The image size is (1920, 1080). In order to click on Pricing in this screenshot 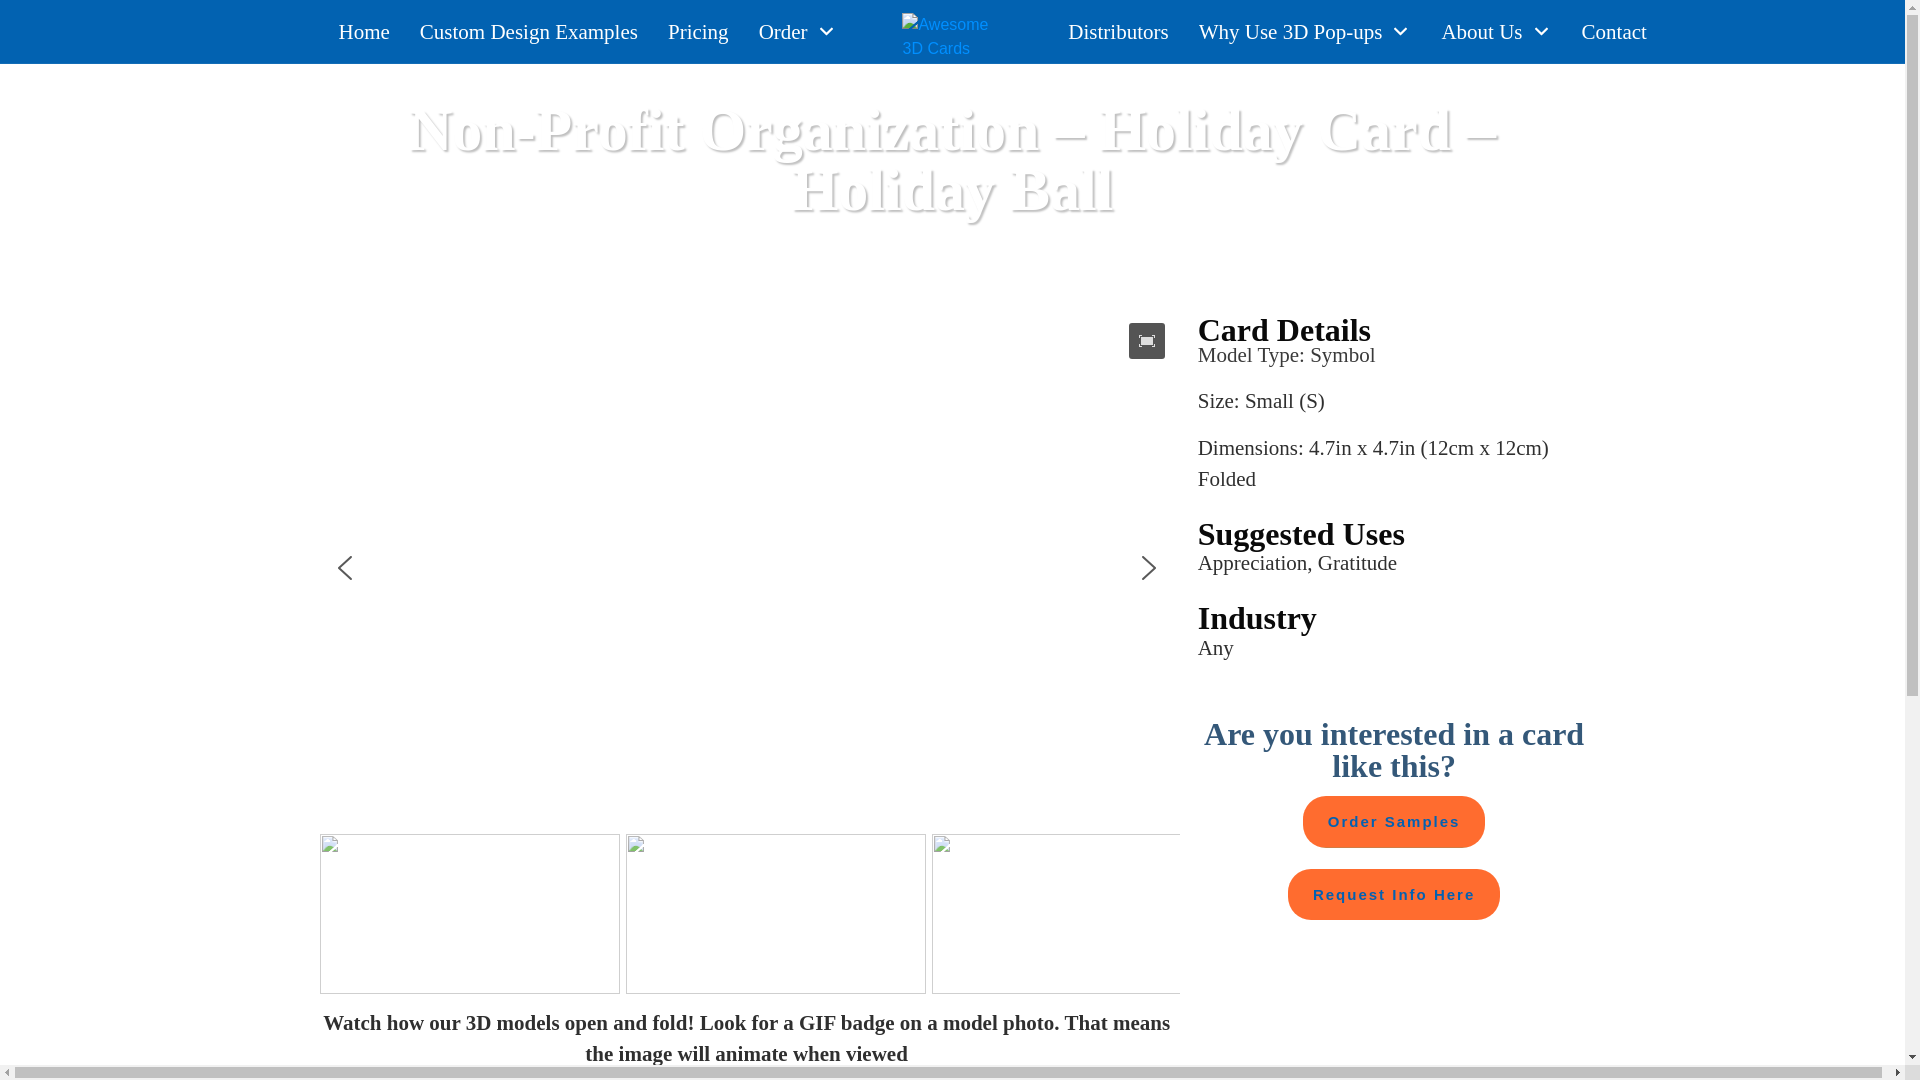, I will do `click(698, 31)`.